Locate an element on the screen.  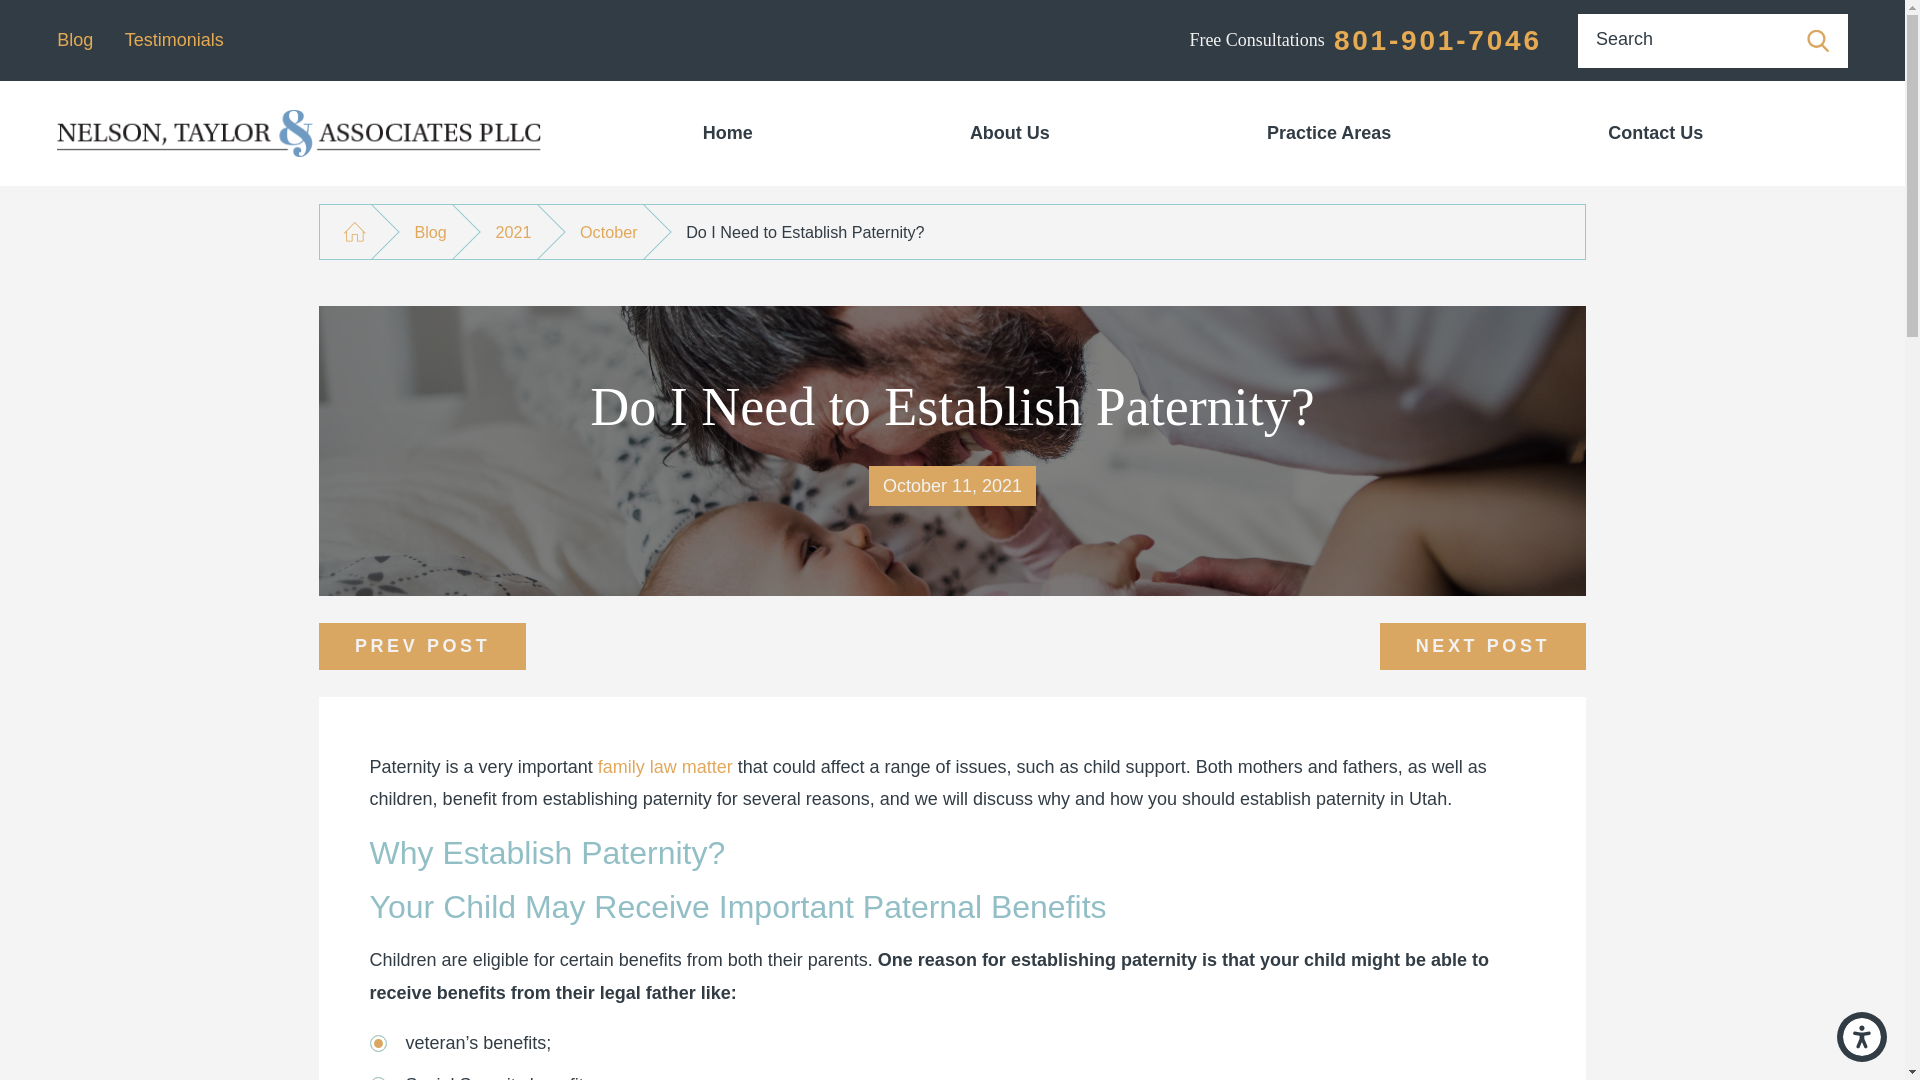
PREV POST is located at coordinates (422, 646).